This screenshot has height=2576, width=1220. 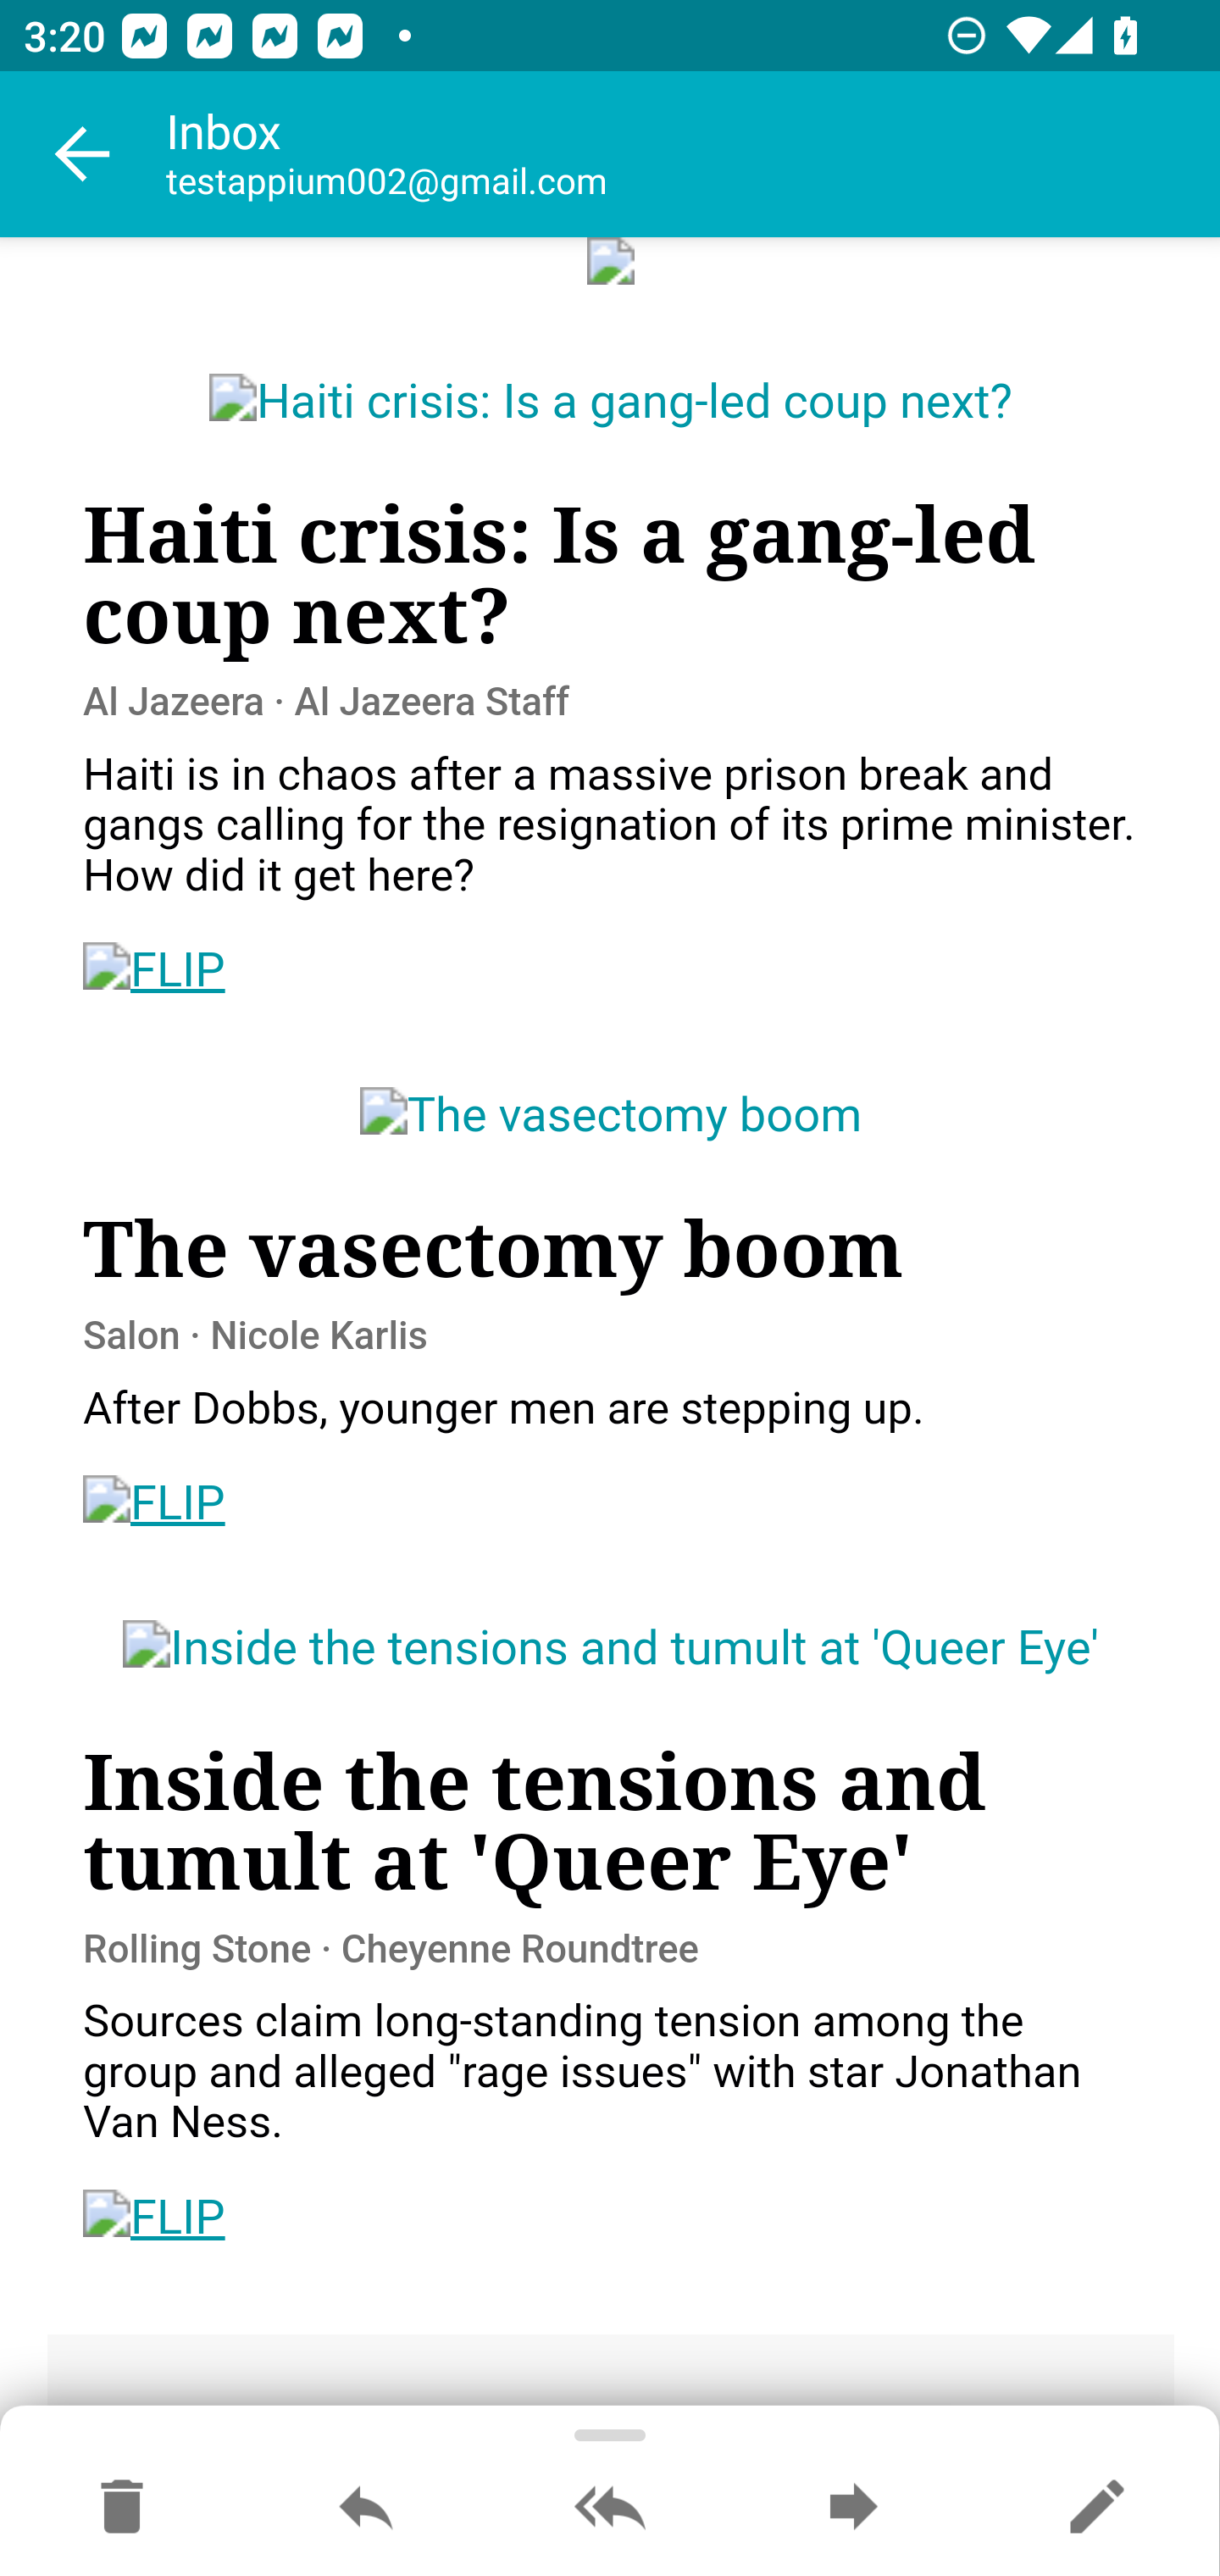 What do you see at coordinates (1096, 2508) in the screenshot?
I see `Reply as new` at bounding box center [1096, 2508].